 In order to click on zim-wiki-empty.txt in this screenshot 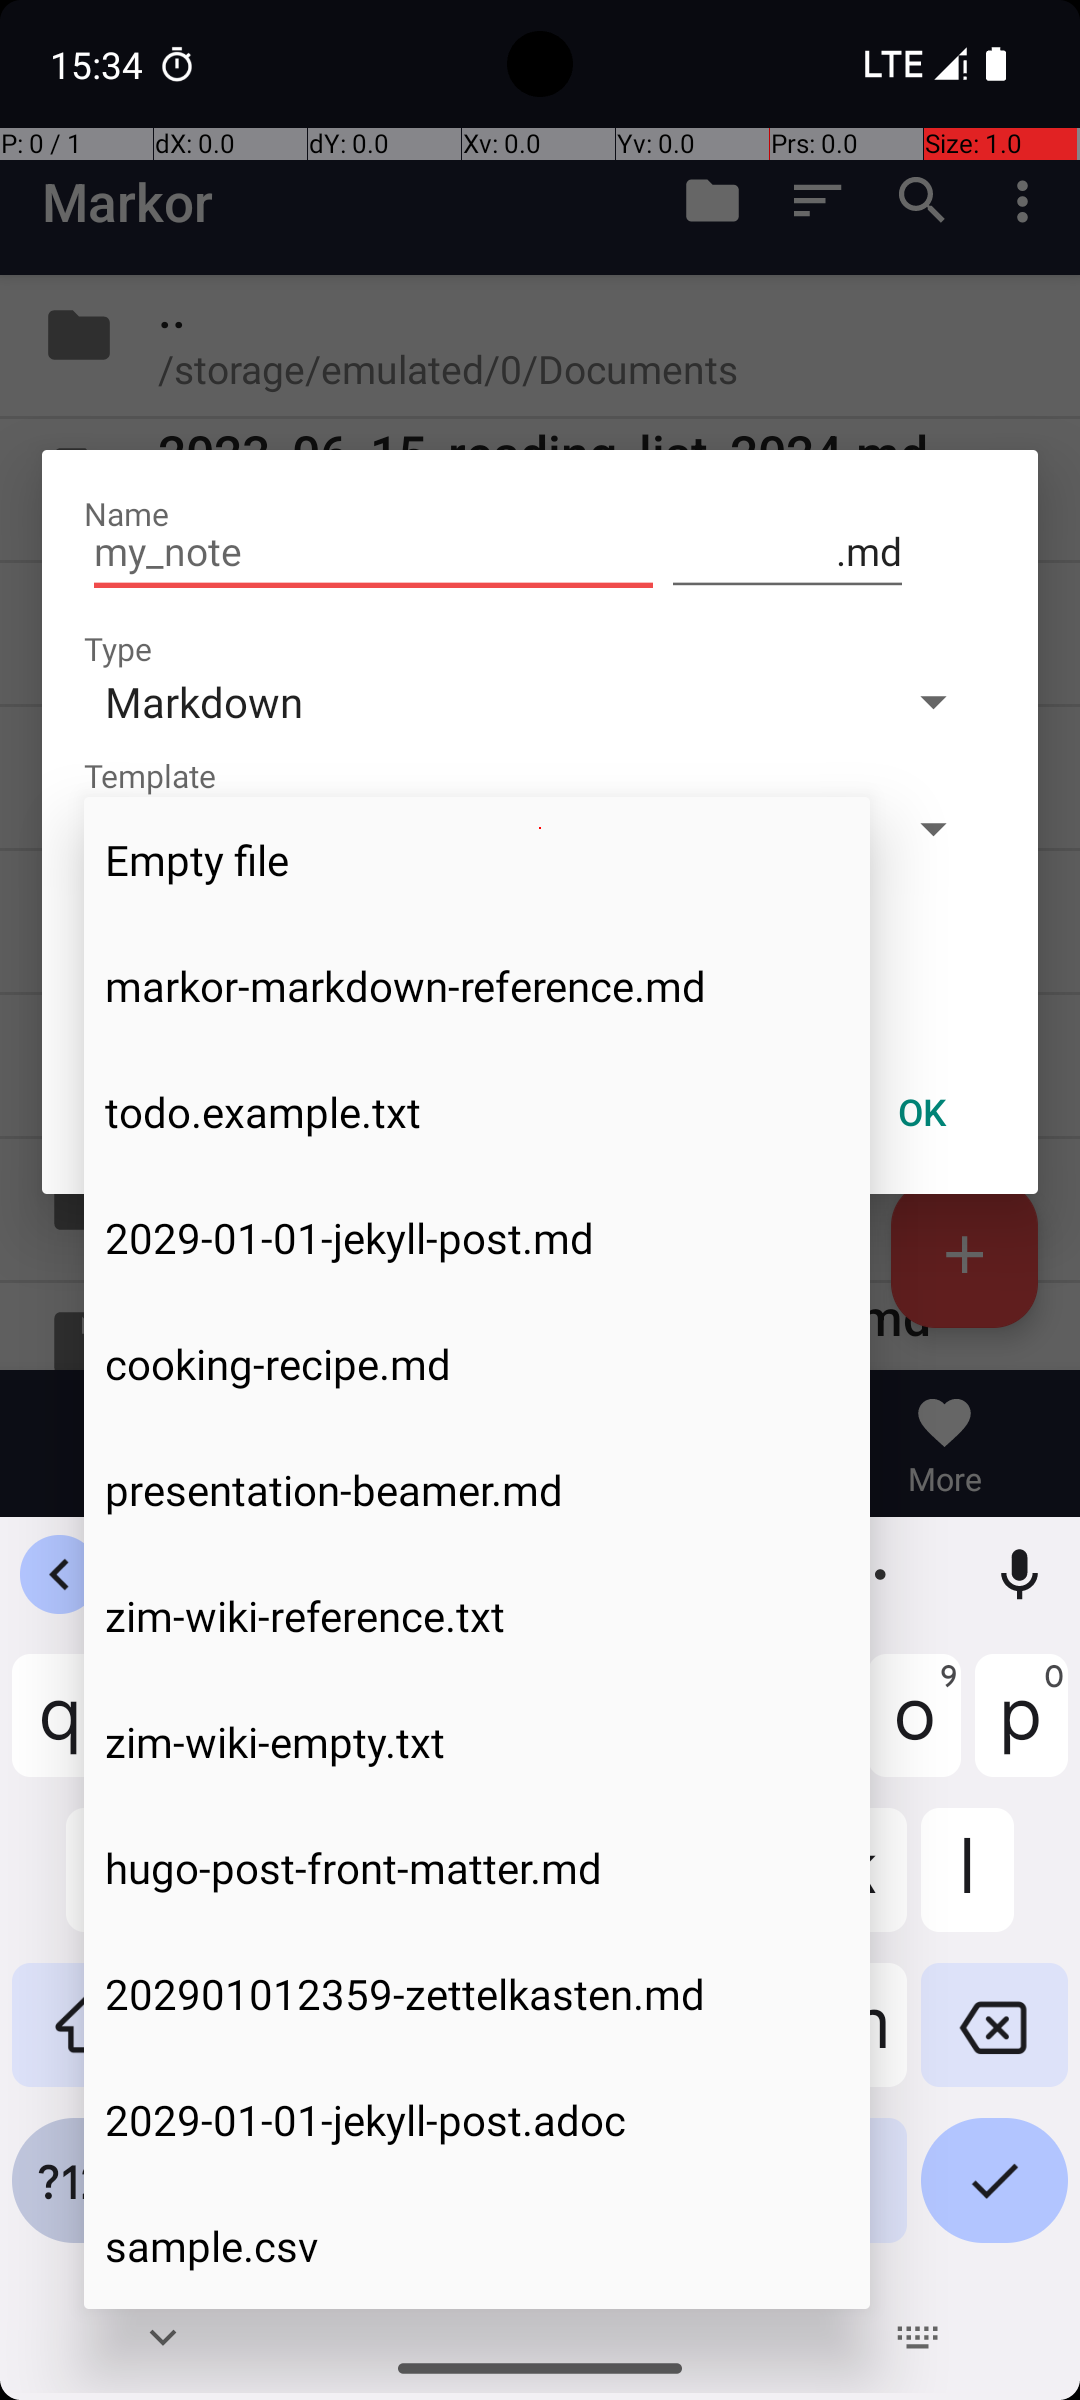, I will do `click(477, 1742)`.